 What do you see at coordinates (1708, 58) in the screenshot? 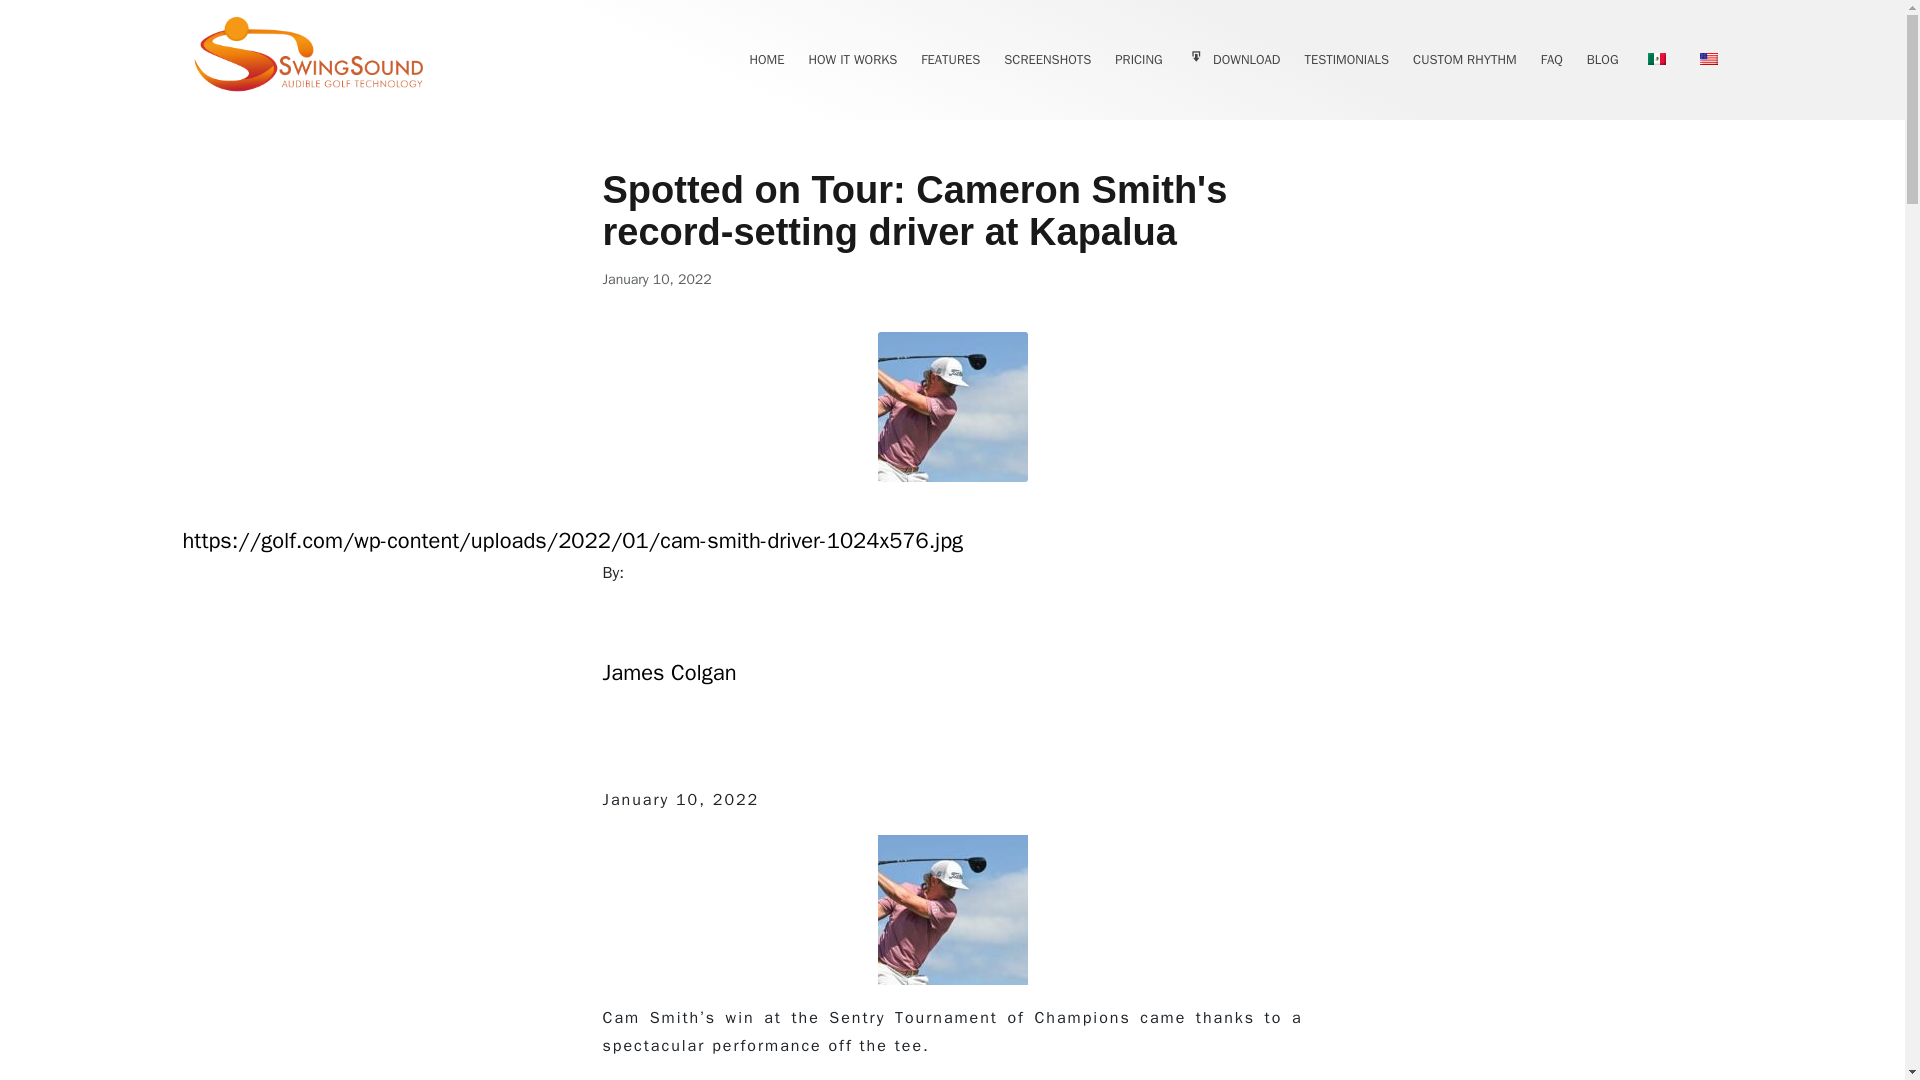
I see `English` at bounding box center [1708, 58].